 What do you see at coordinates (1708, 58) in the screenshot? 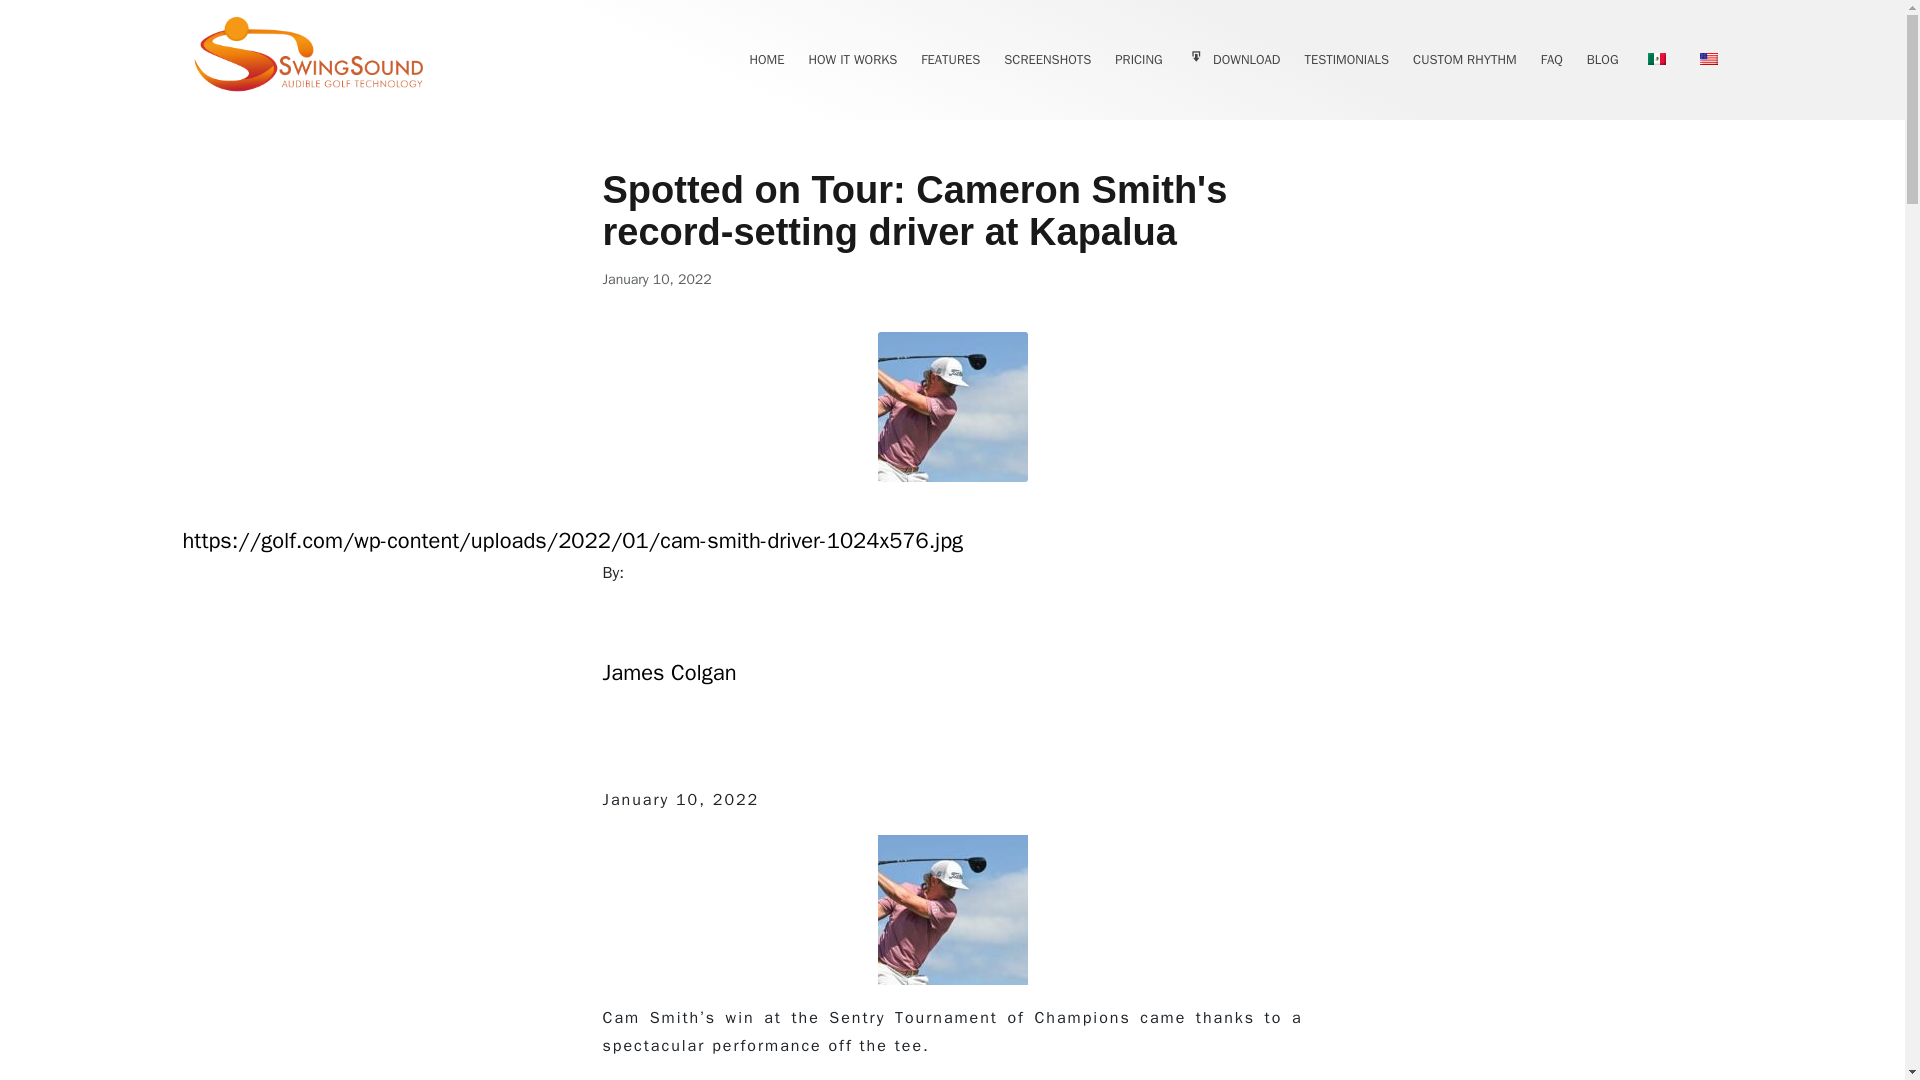
I see `English` at bounding box center [1708, 58].